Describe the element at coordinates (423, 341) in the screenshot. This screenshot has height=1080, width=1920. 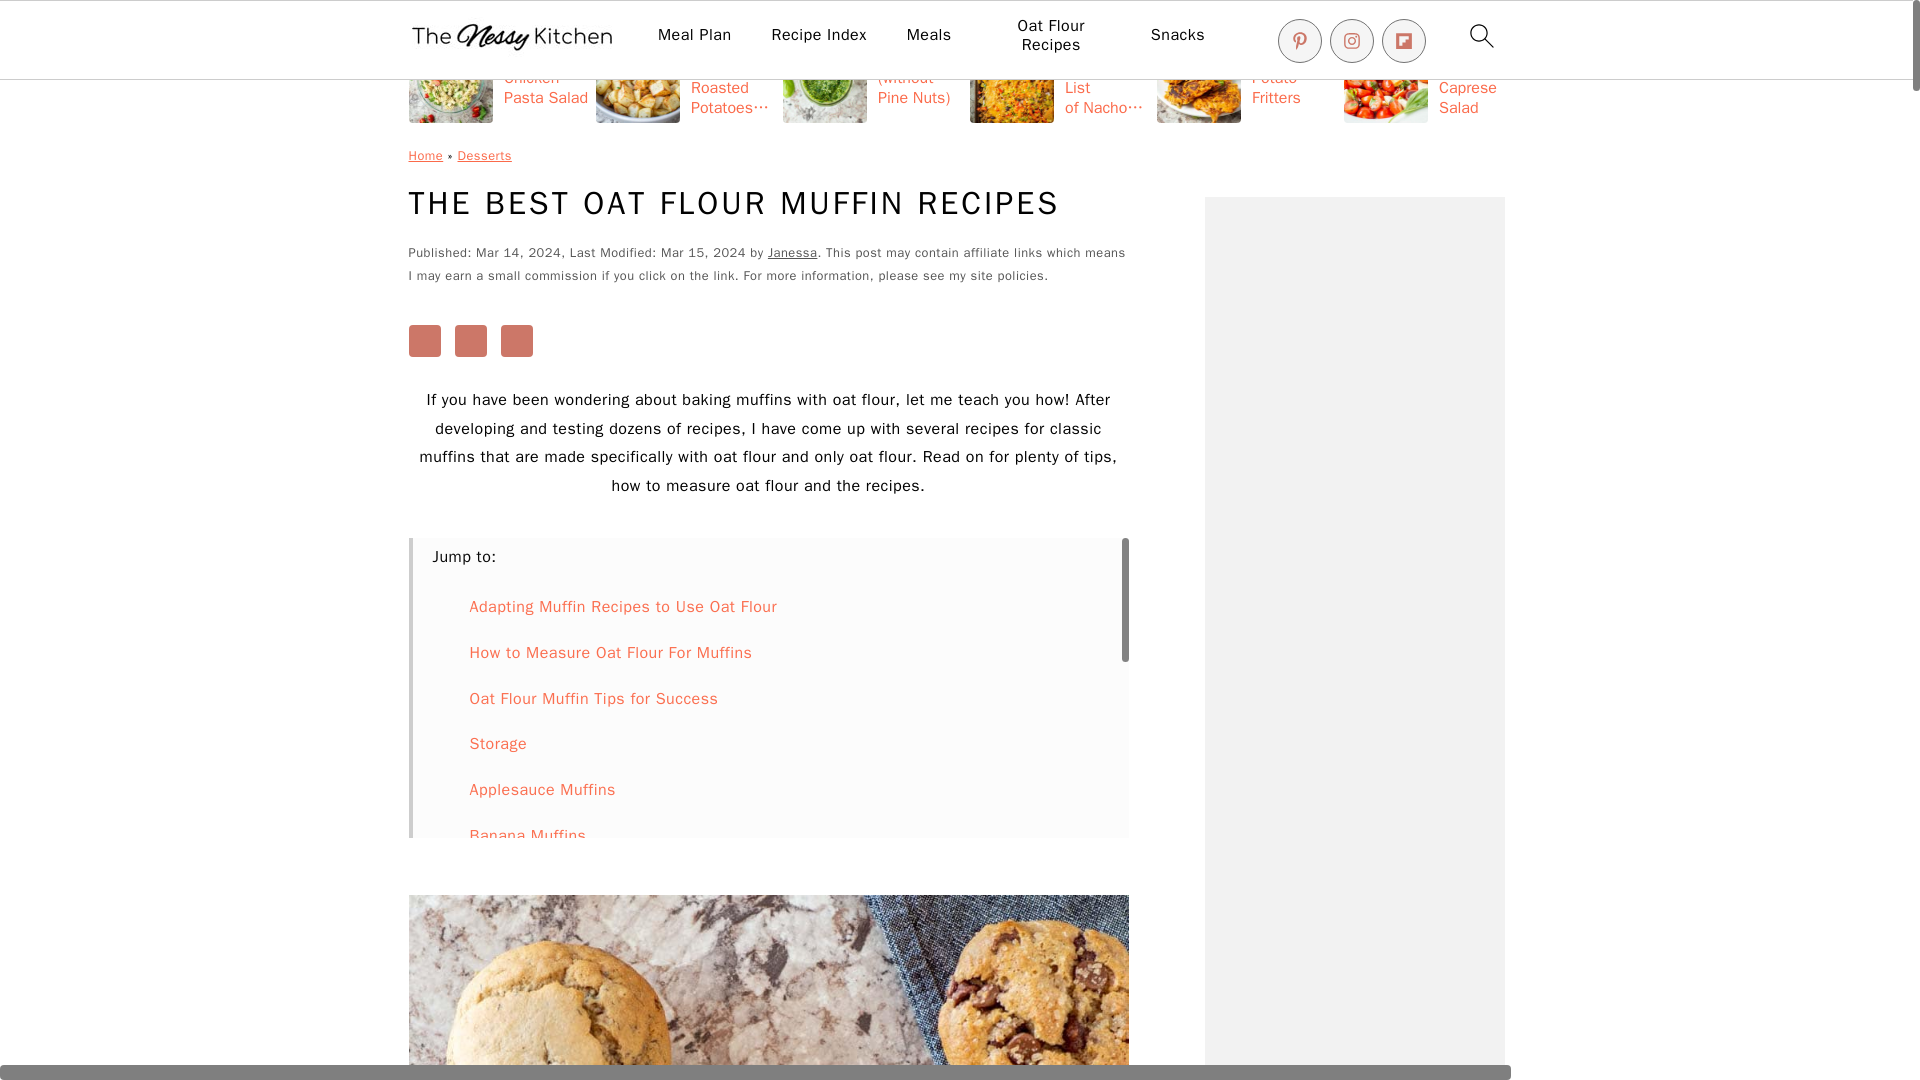
I see `Share on Facebook` at that location.